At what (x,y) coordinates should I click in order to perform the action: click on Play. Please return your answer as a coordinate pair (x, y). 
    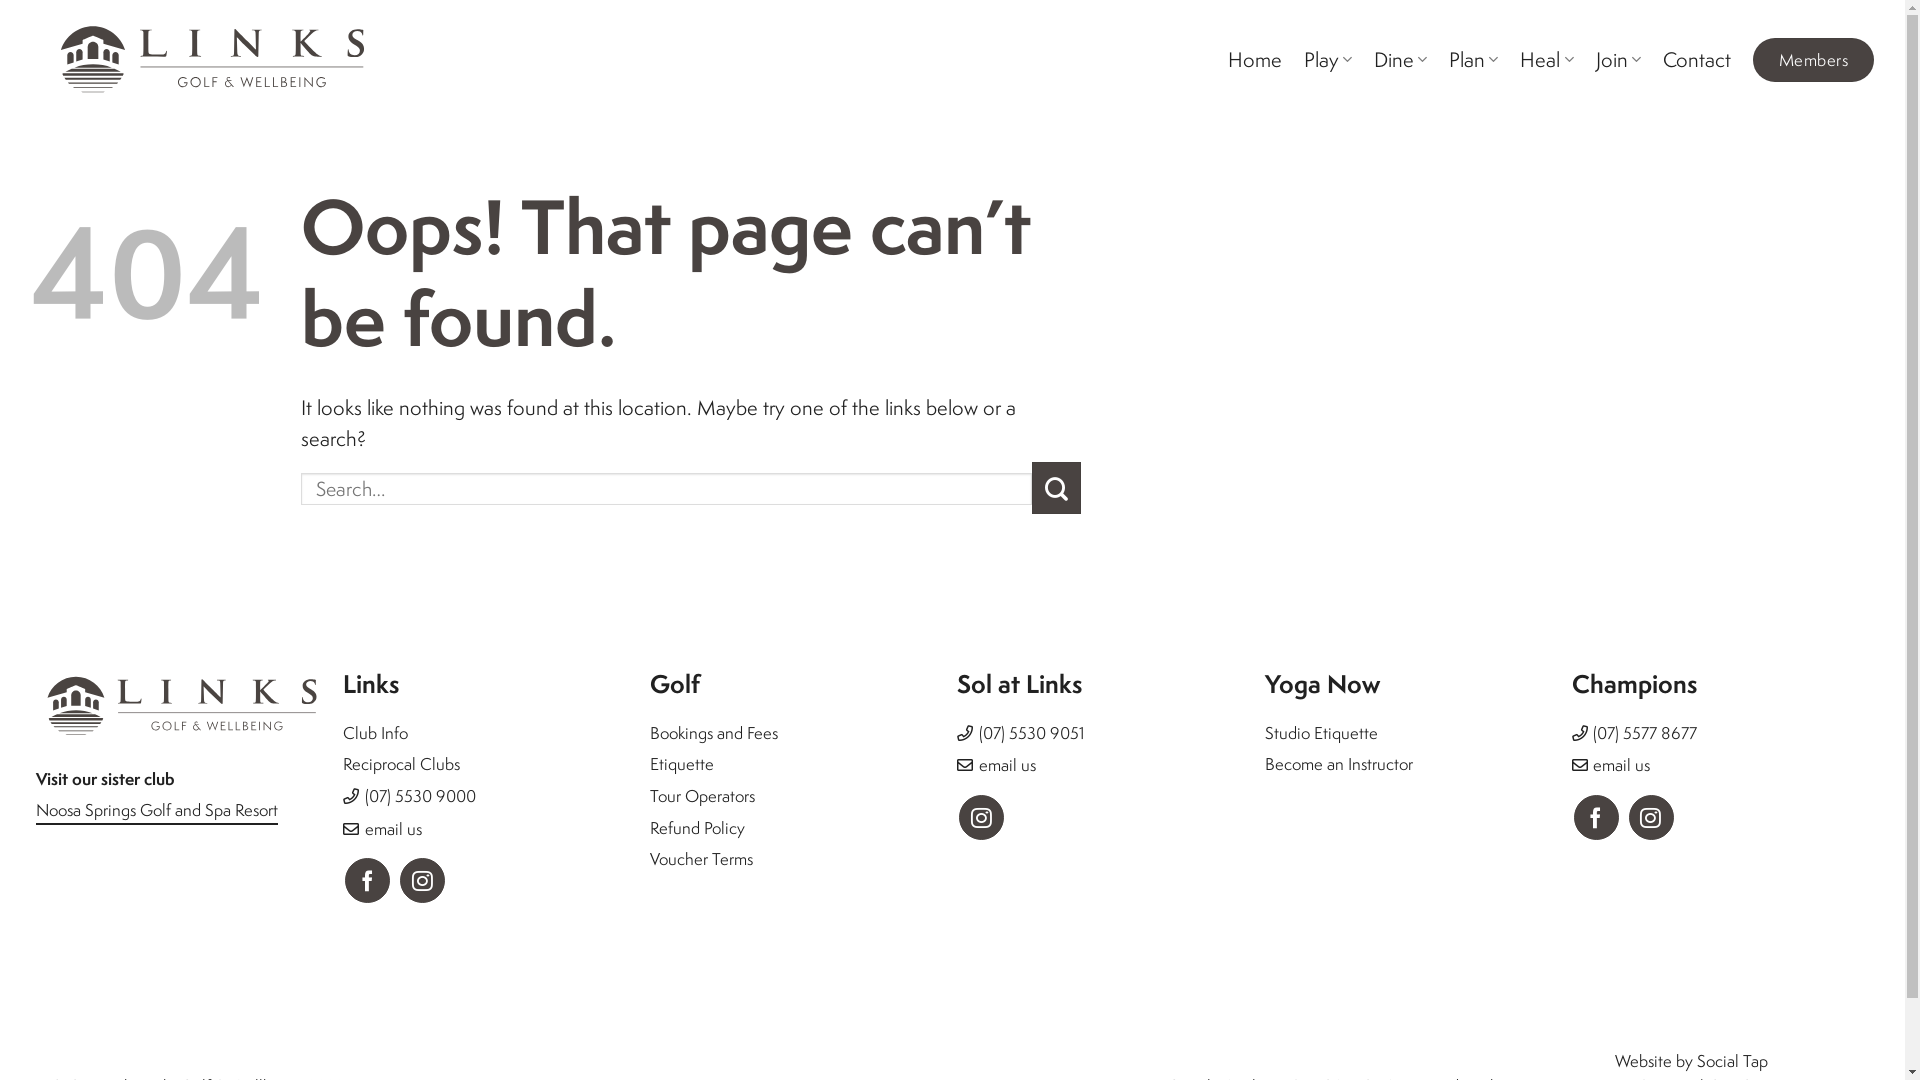
    Looking at the image, I should click on (1328, 60).